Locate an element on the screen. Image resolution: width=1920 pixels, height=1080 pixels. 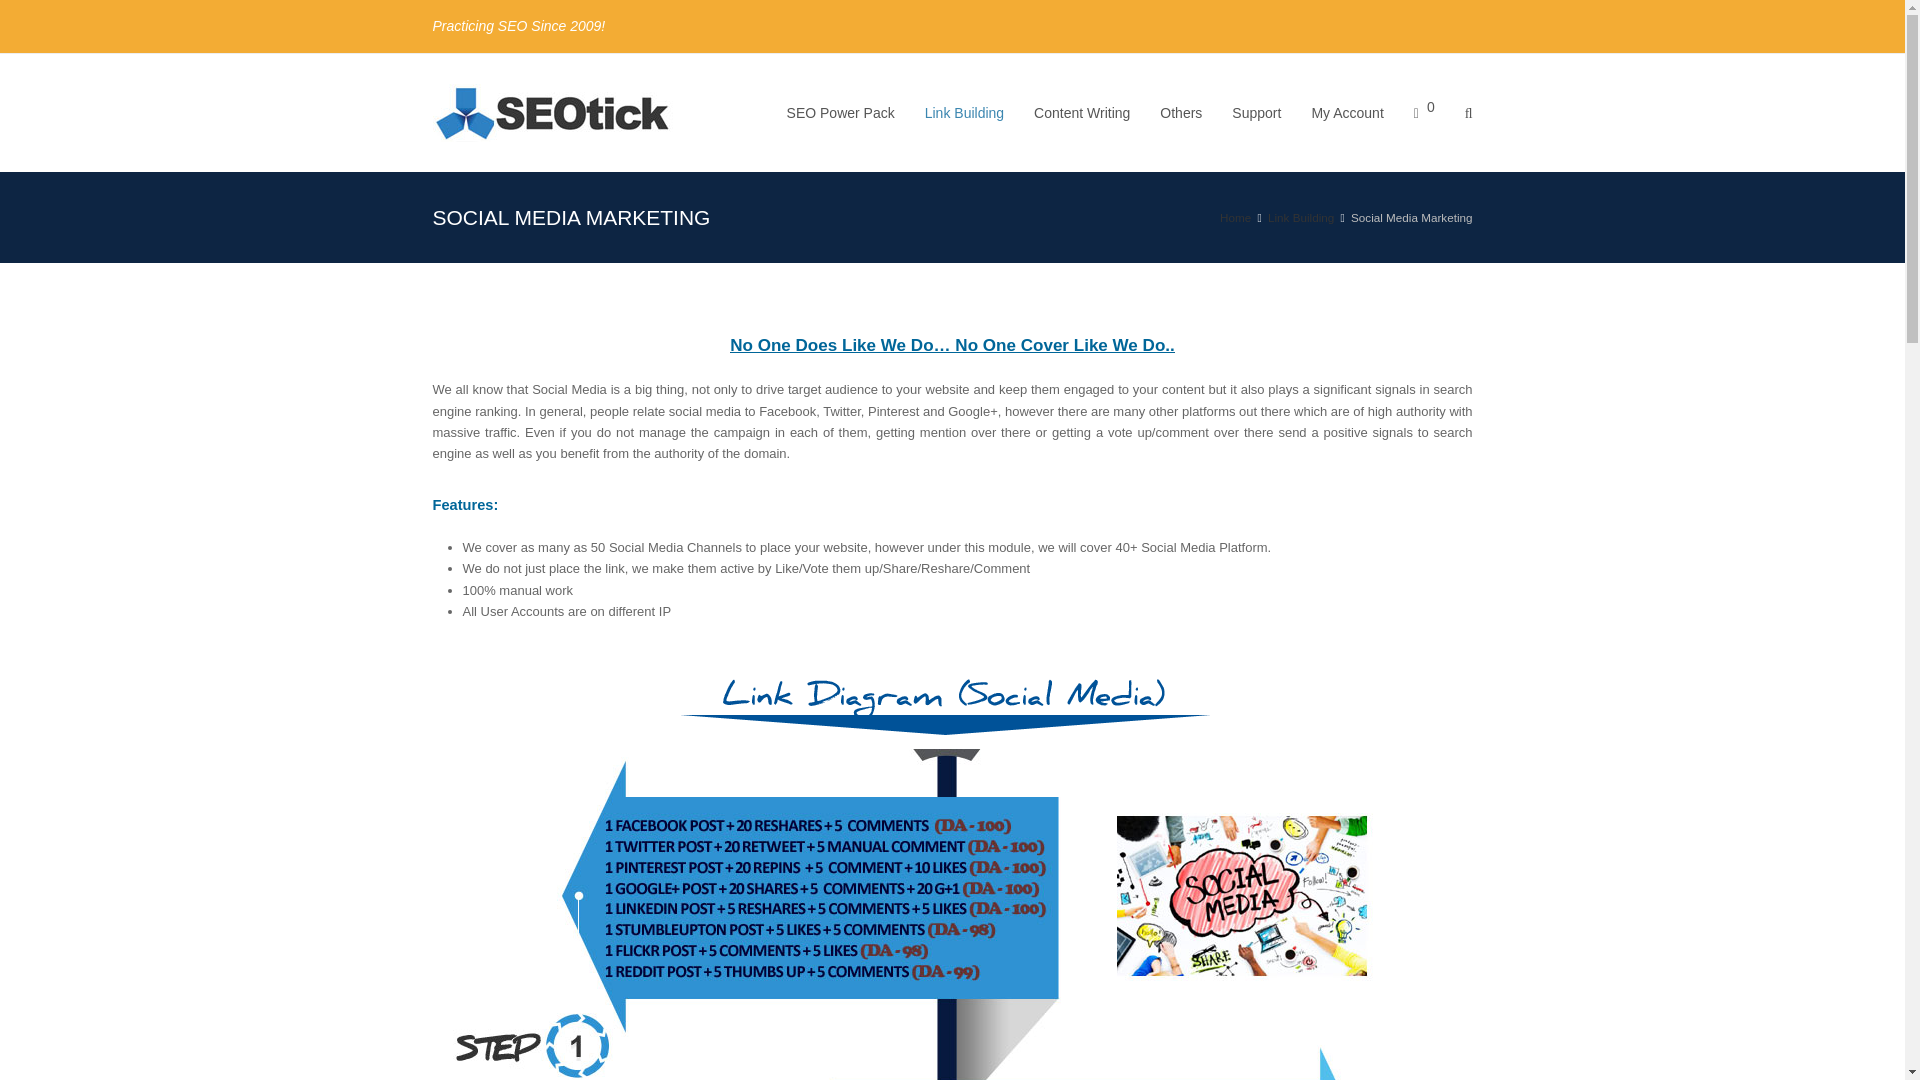
SEO Power Pack is located at coordinates (840, 112).